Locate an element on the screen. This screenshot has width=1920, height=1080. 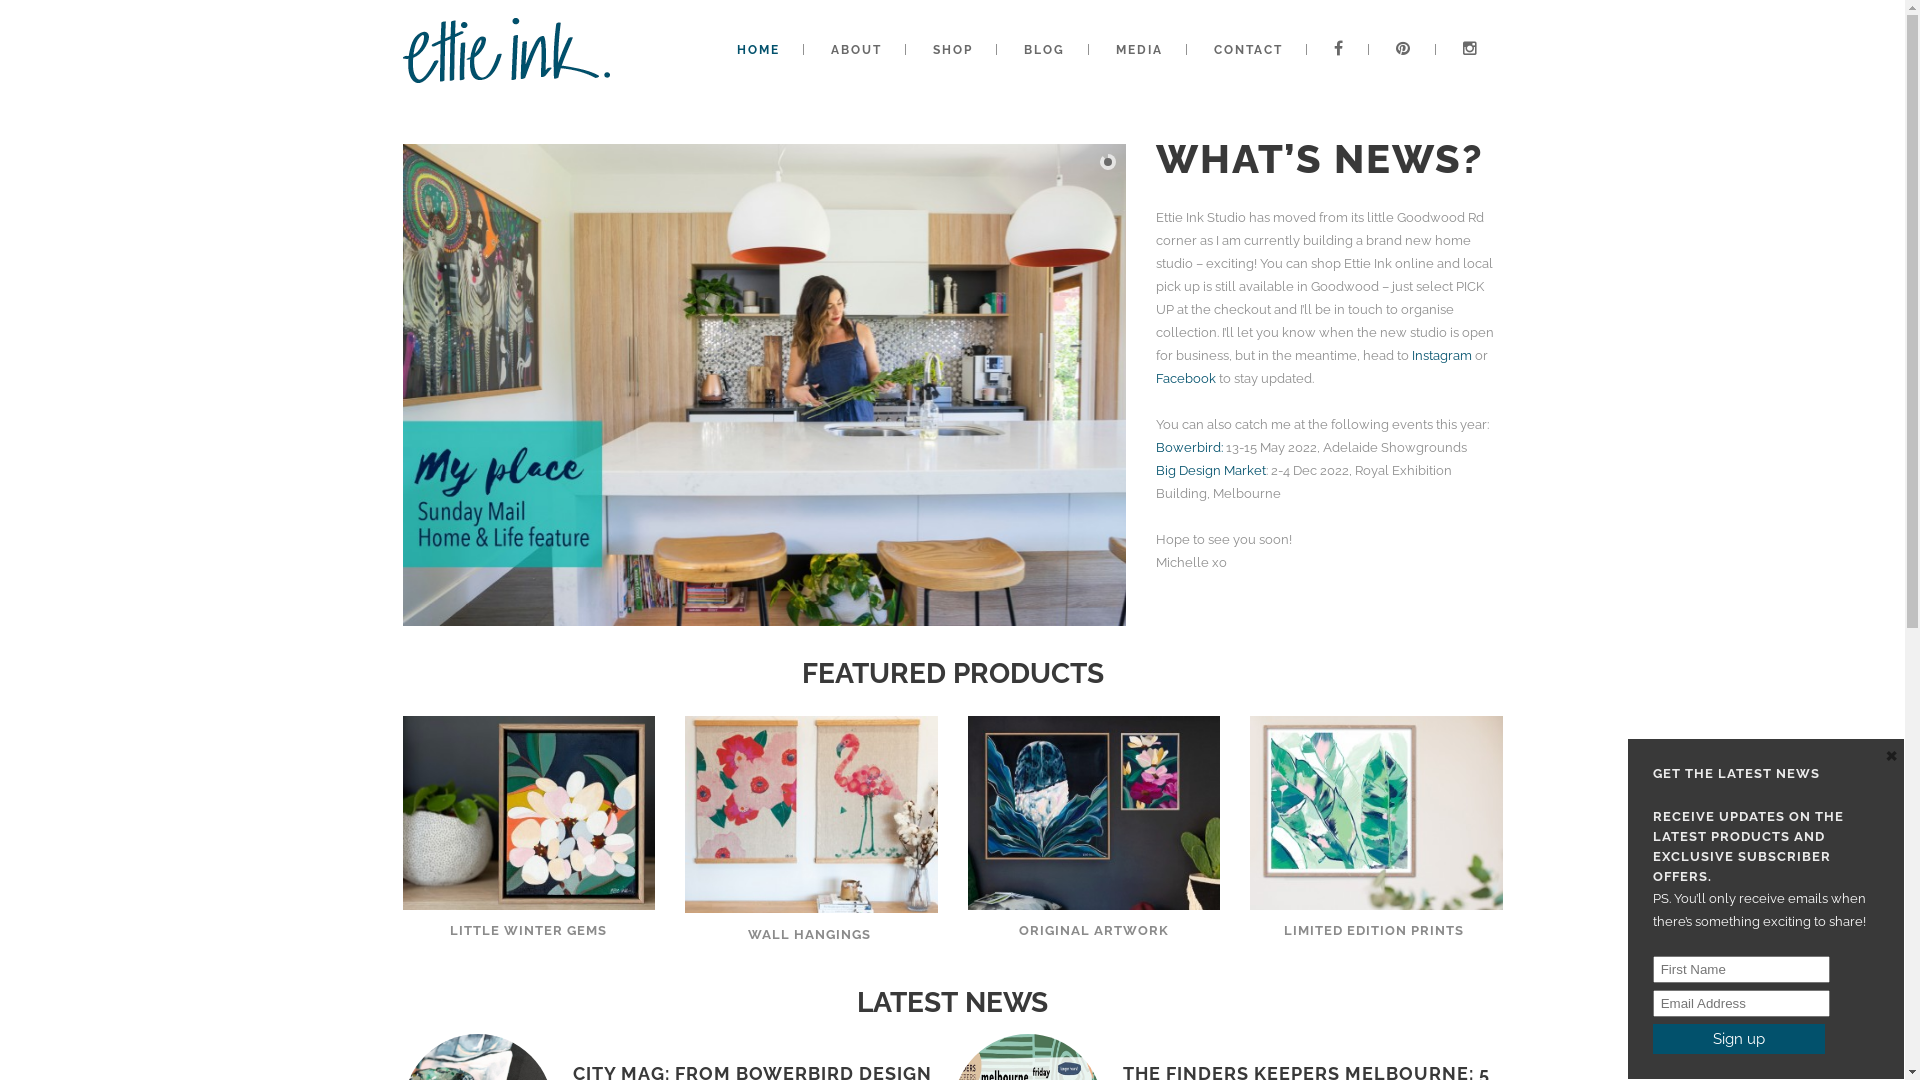
MEDIA is located at coordinates (1140, 50).